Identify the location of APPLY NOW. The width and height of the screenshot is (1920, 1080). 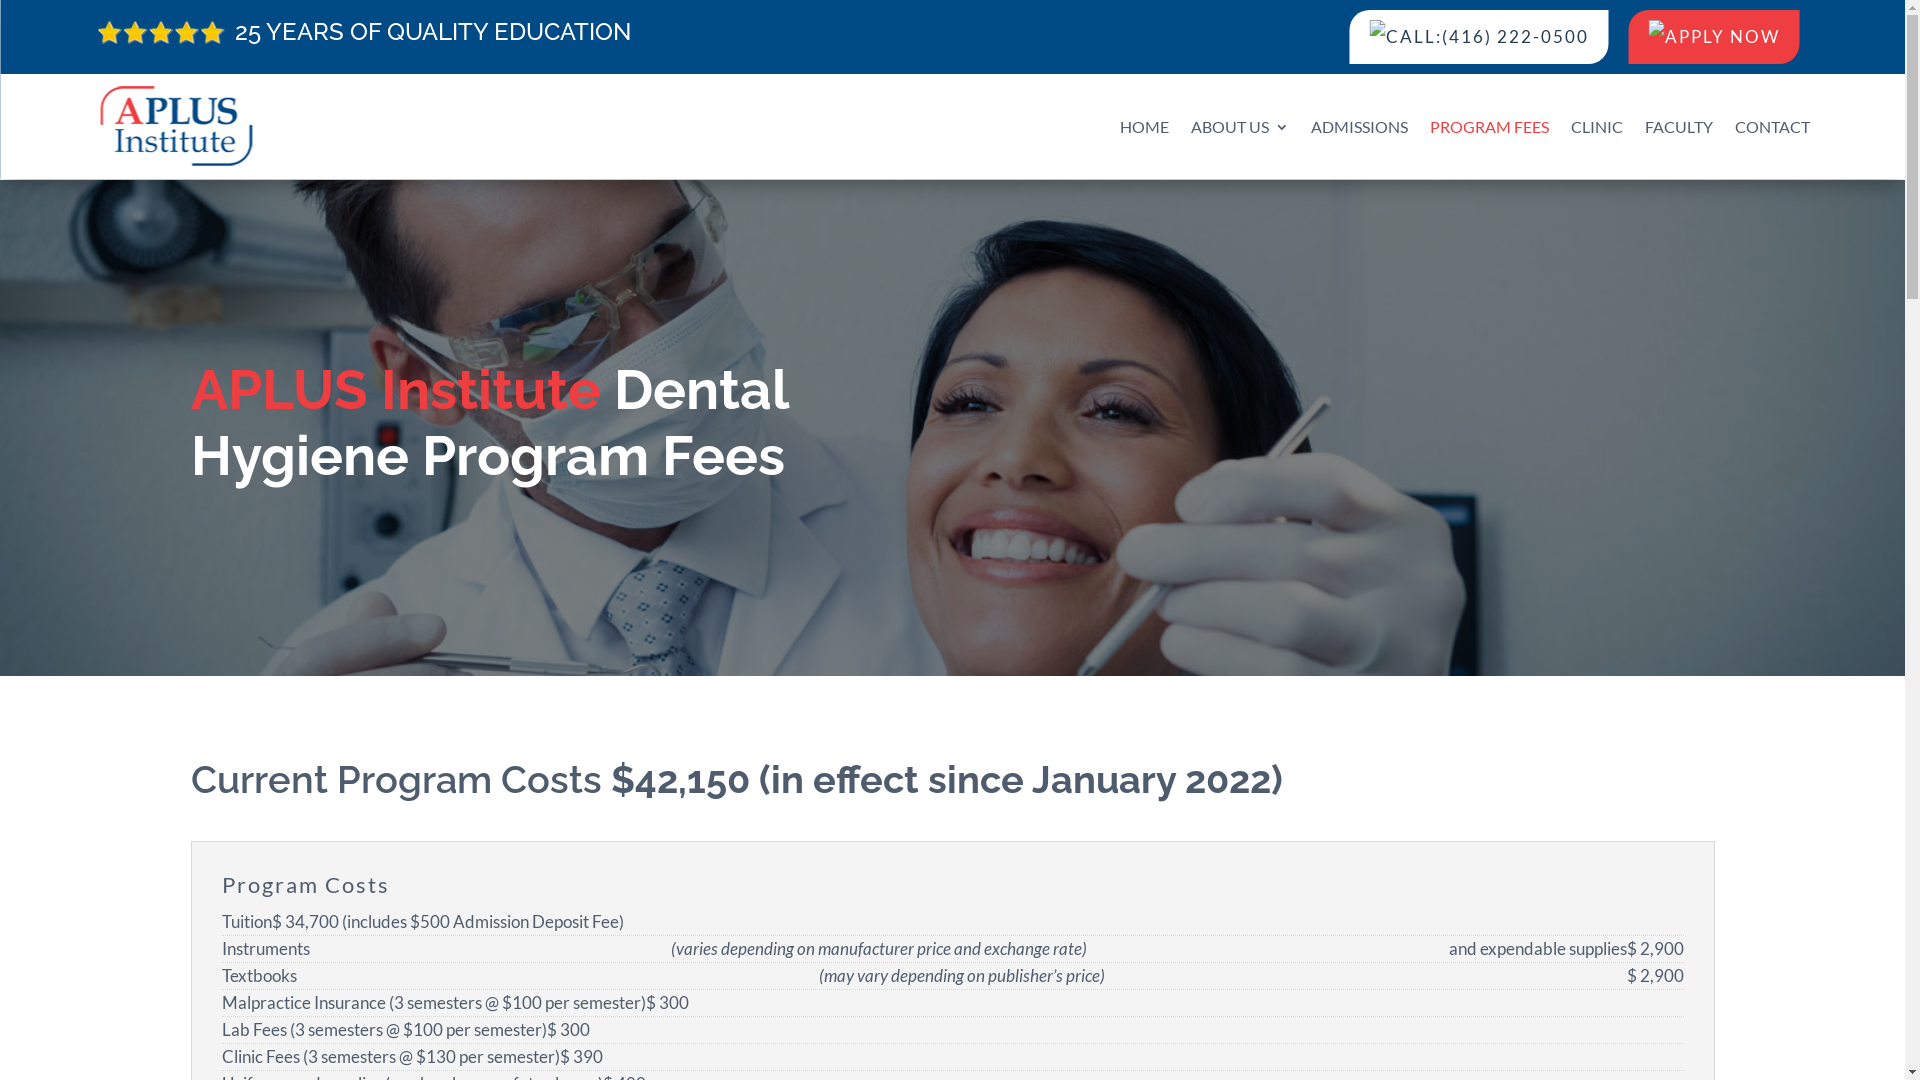
(1714, 37).